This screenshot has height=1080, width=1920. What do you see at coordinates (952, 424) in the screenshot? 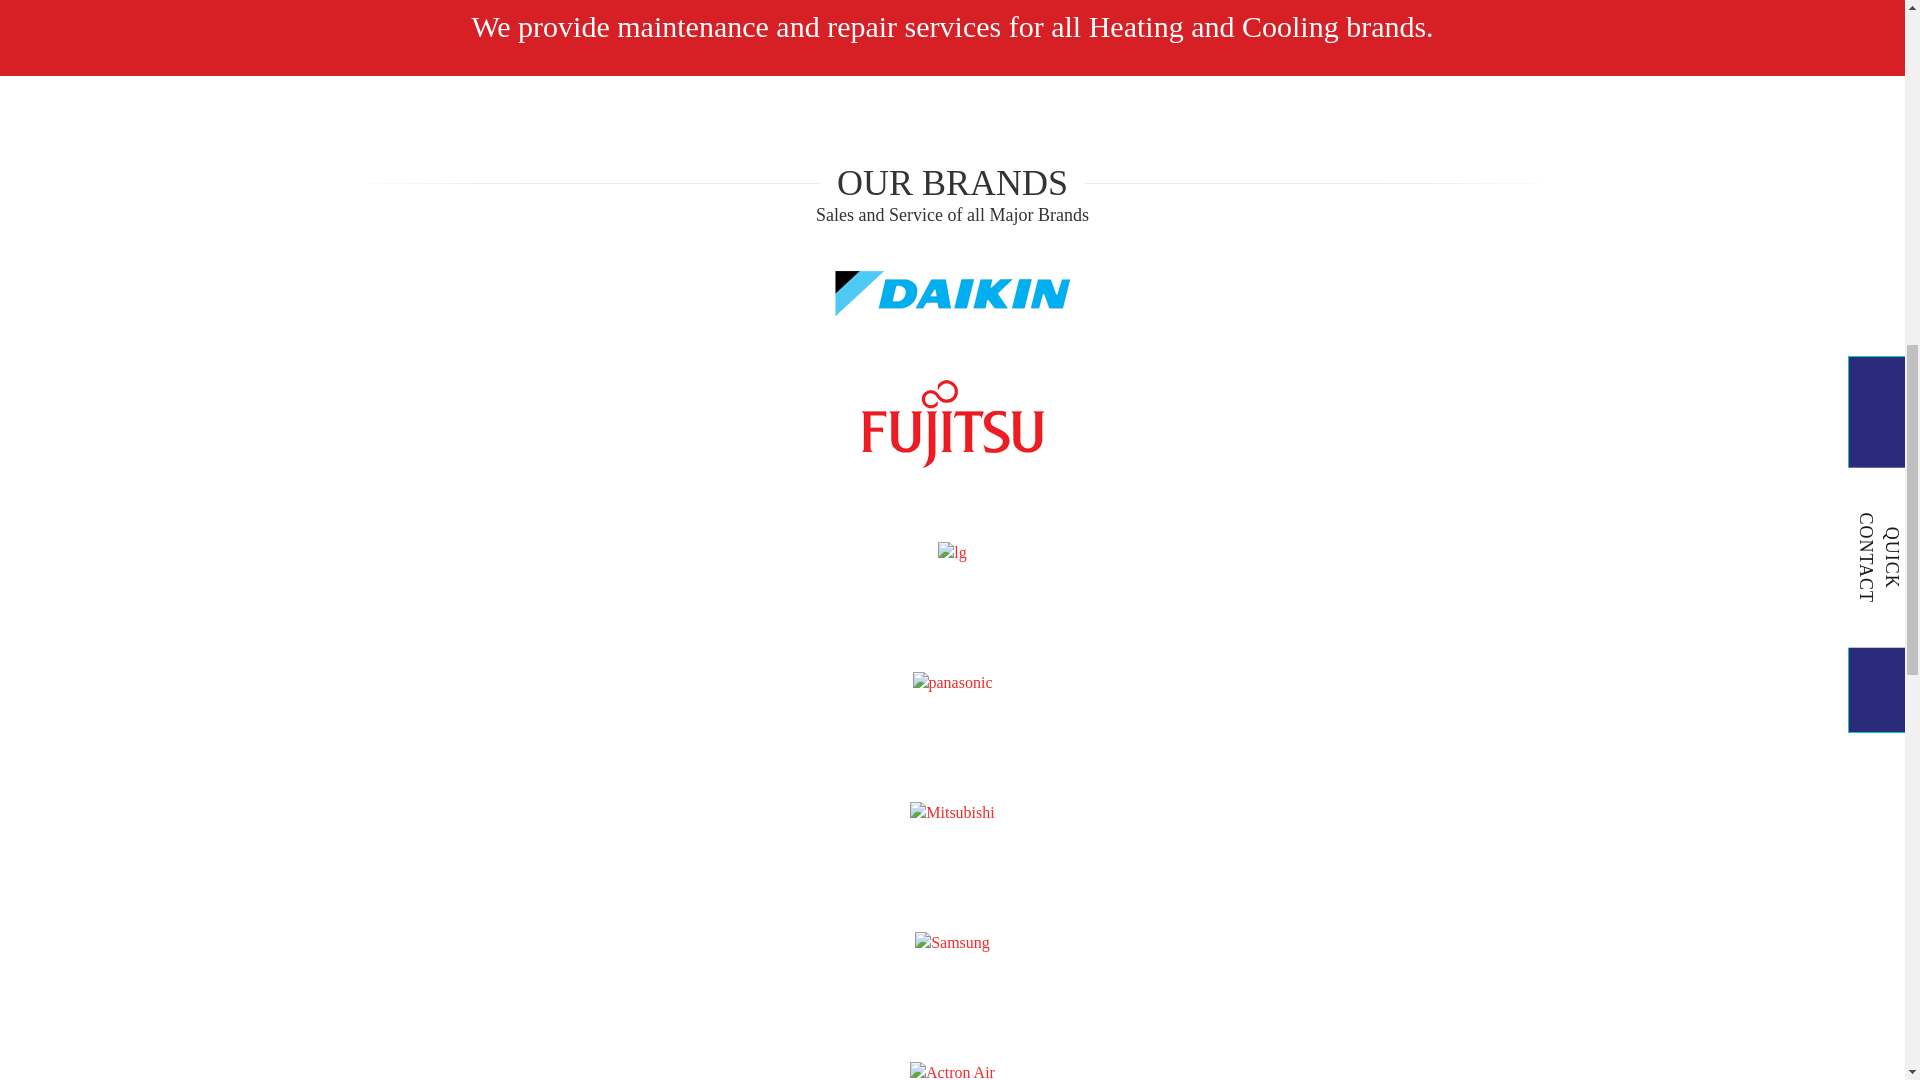
I see `fujitsu` at bounding box center [952, 424].